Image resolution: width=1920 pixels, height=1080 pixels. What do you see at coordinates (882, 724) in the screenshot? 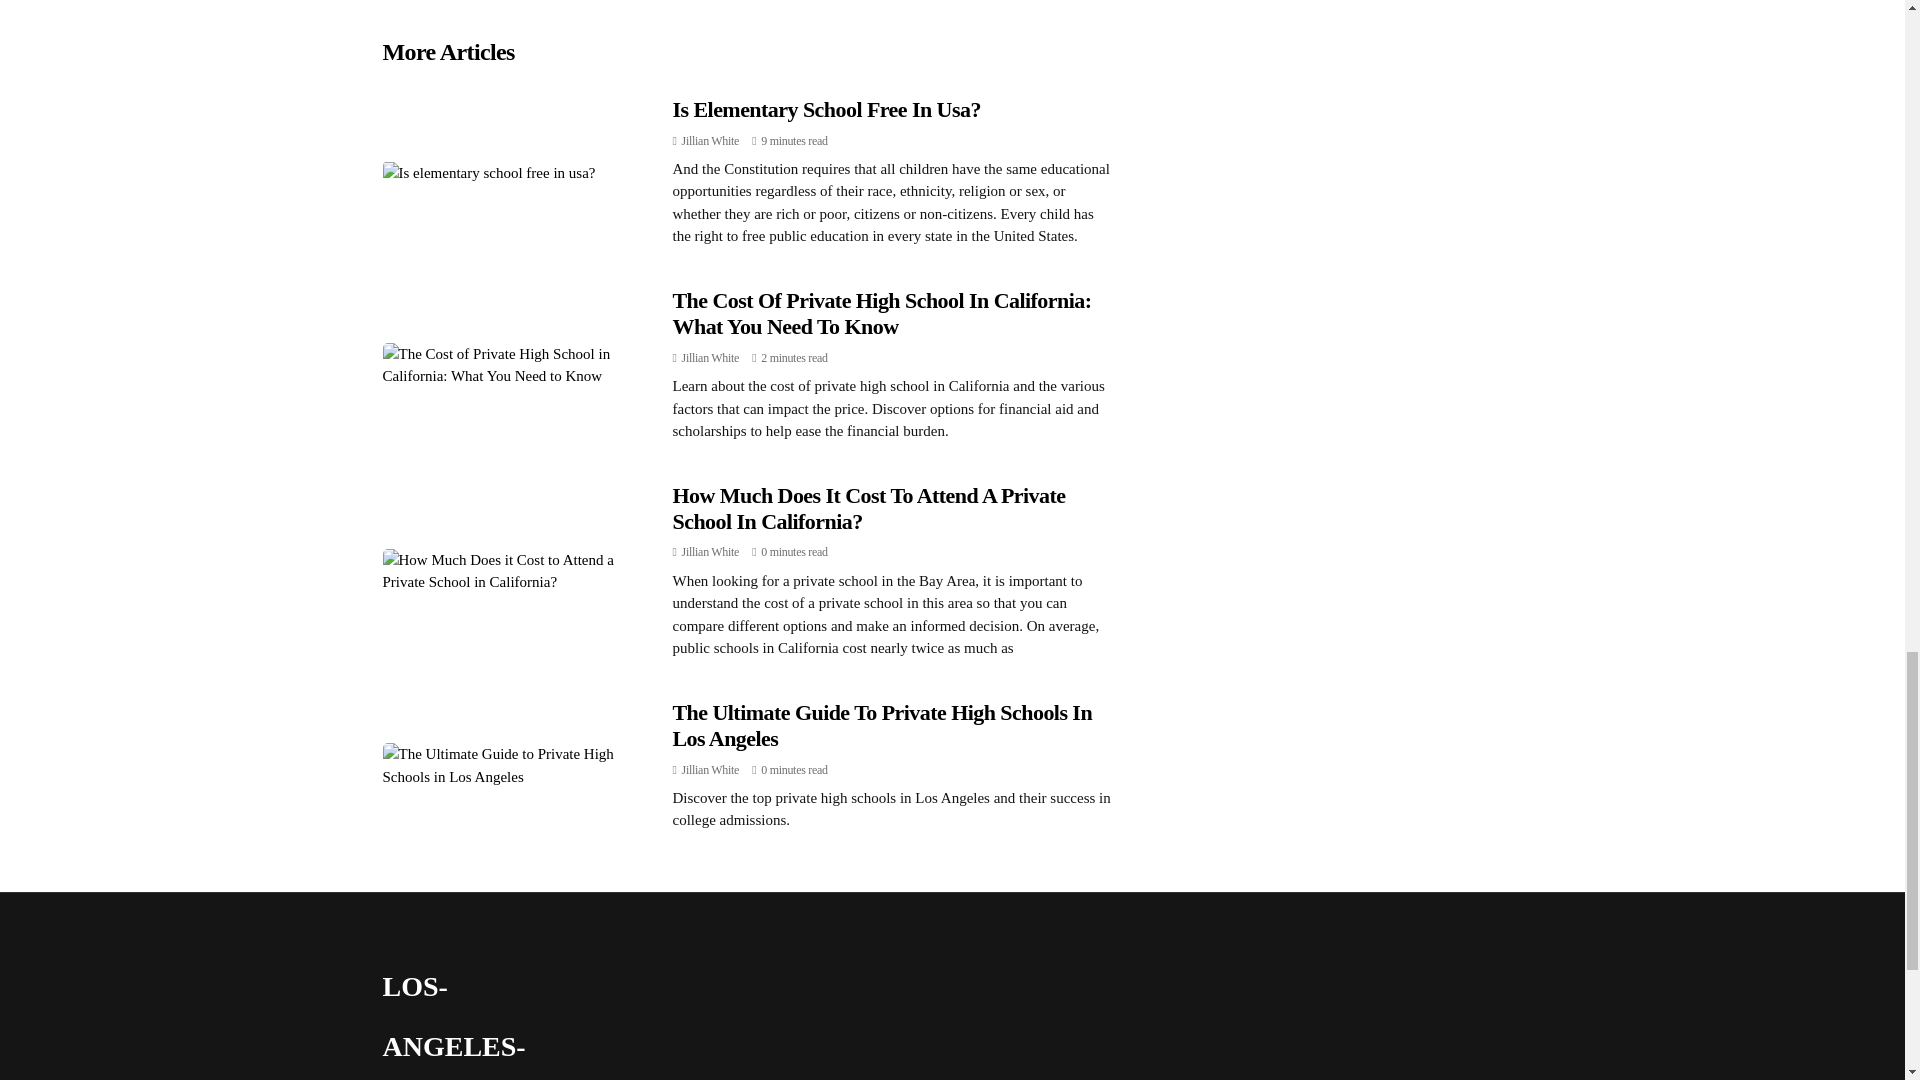
I see `The Ultimate Guide To Private High Schools In Los Angeles` at bounding box center [882, 724].